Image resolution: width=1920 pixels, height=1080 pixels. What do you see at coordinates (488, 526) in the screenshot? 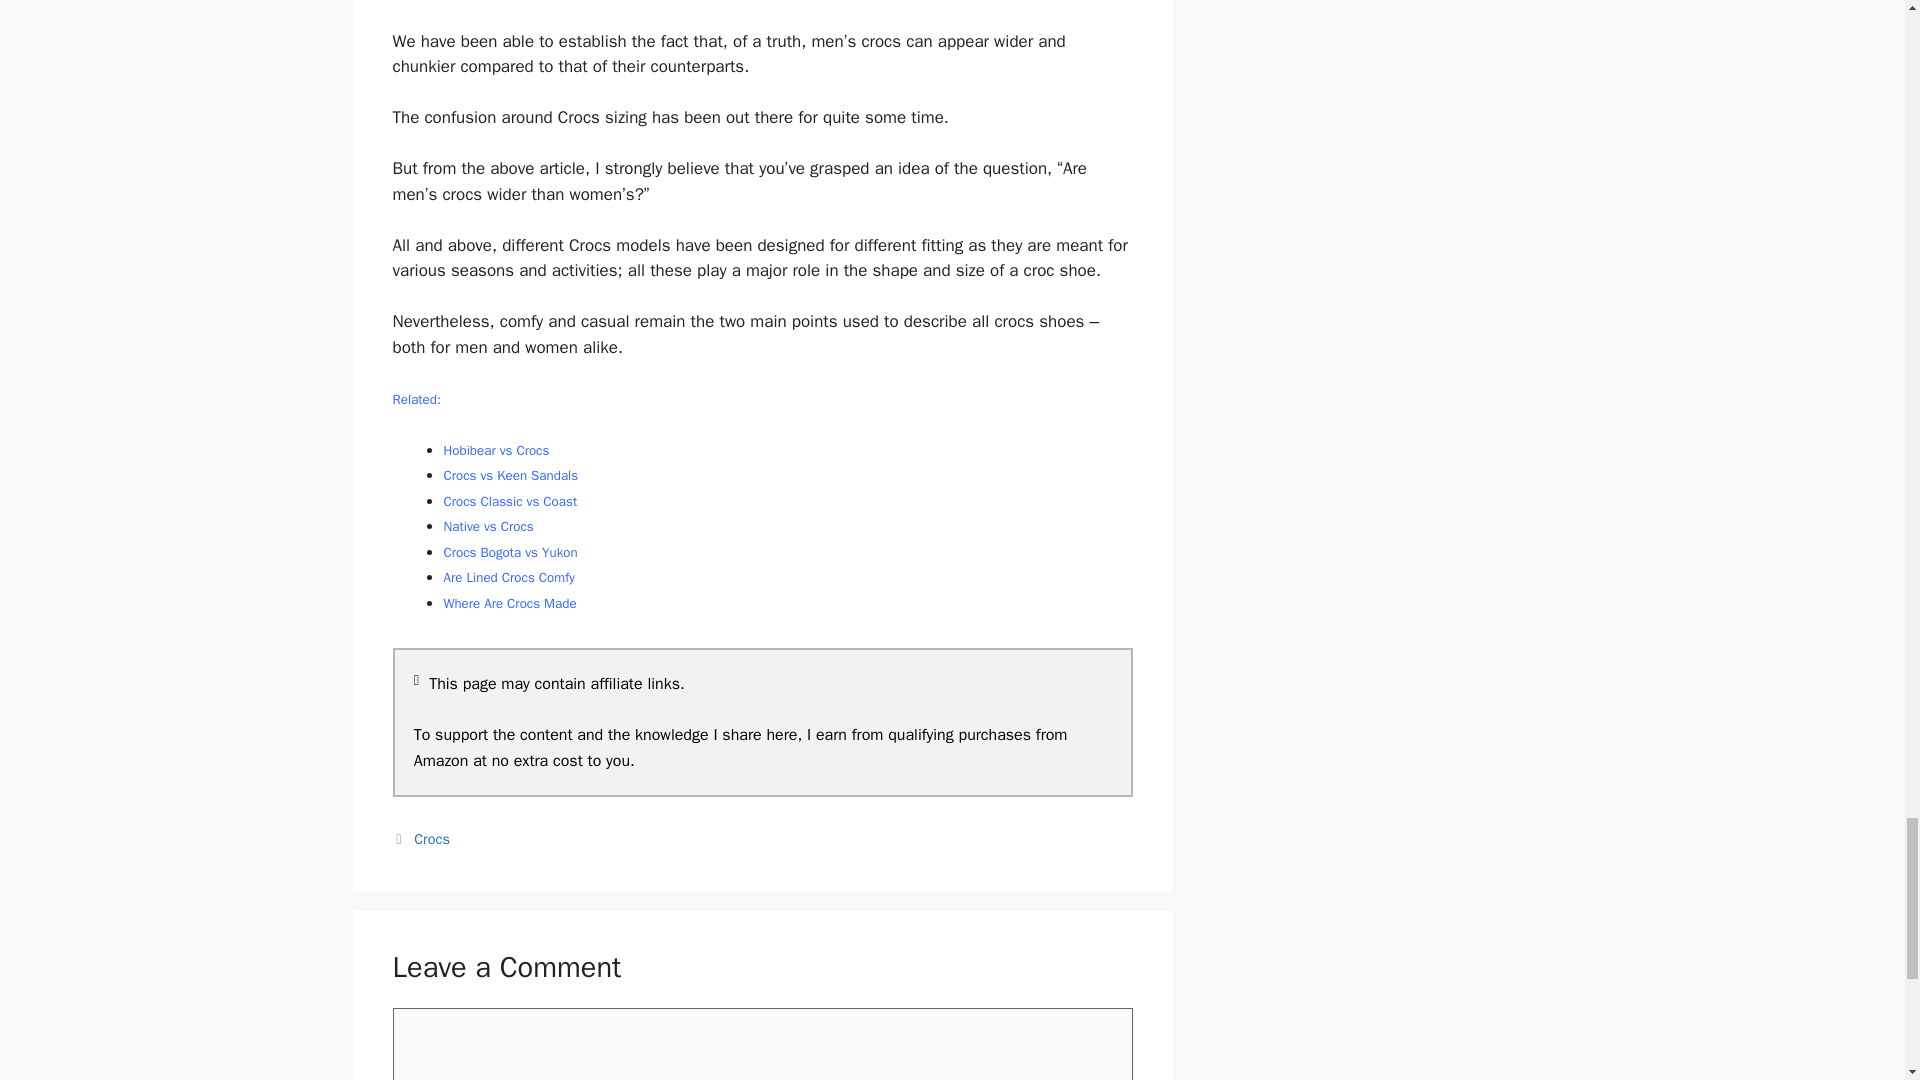
I see `Native vs Crocs` at bounding box center [488, 526].